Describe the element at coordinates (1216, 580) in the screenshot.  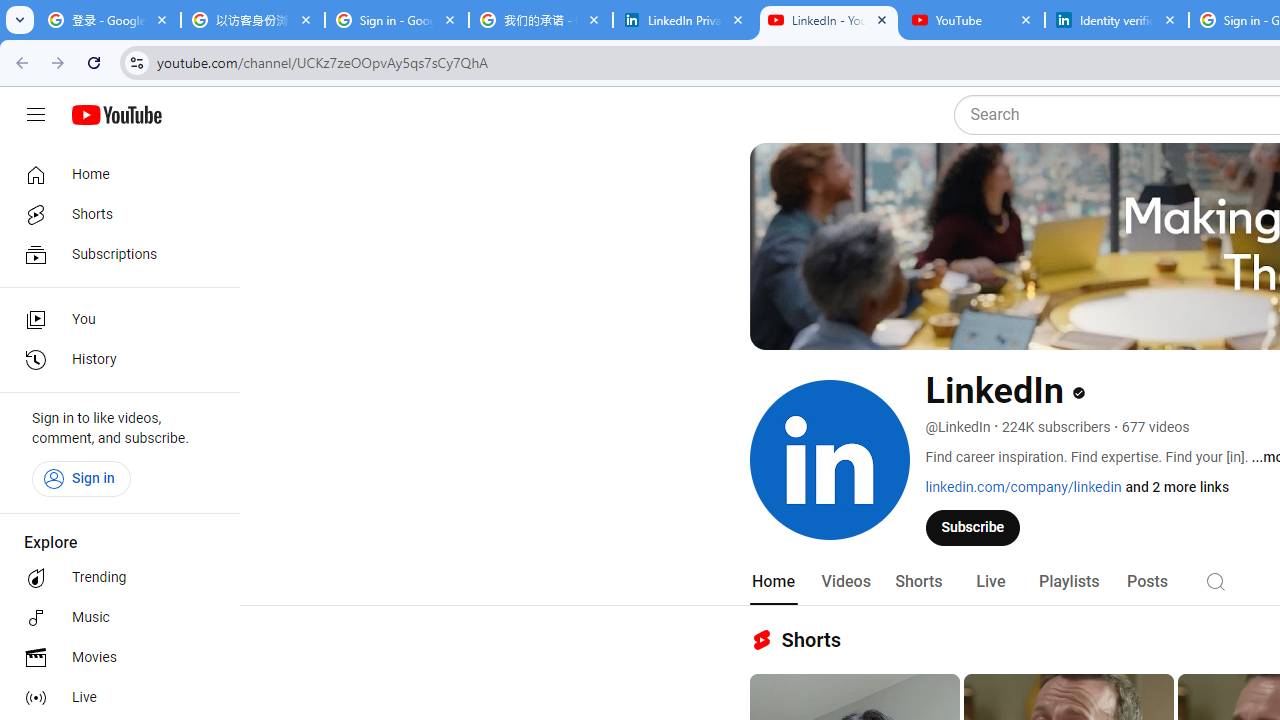
I see `Search` at that location.